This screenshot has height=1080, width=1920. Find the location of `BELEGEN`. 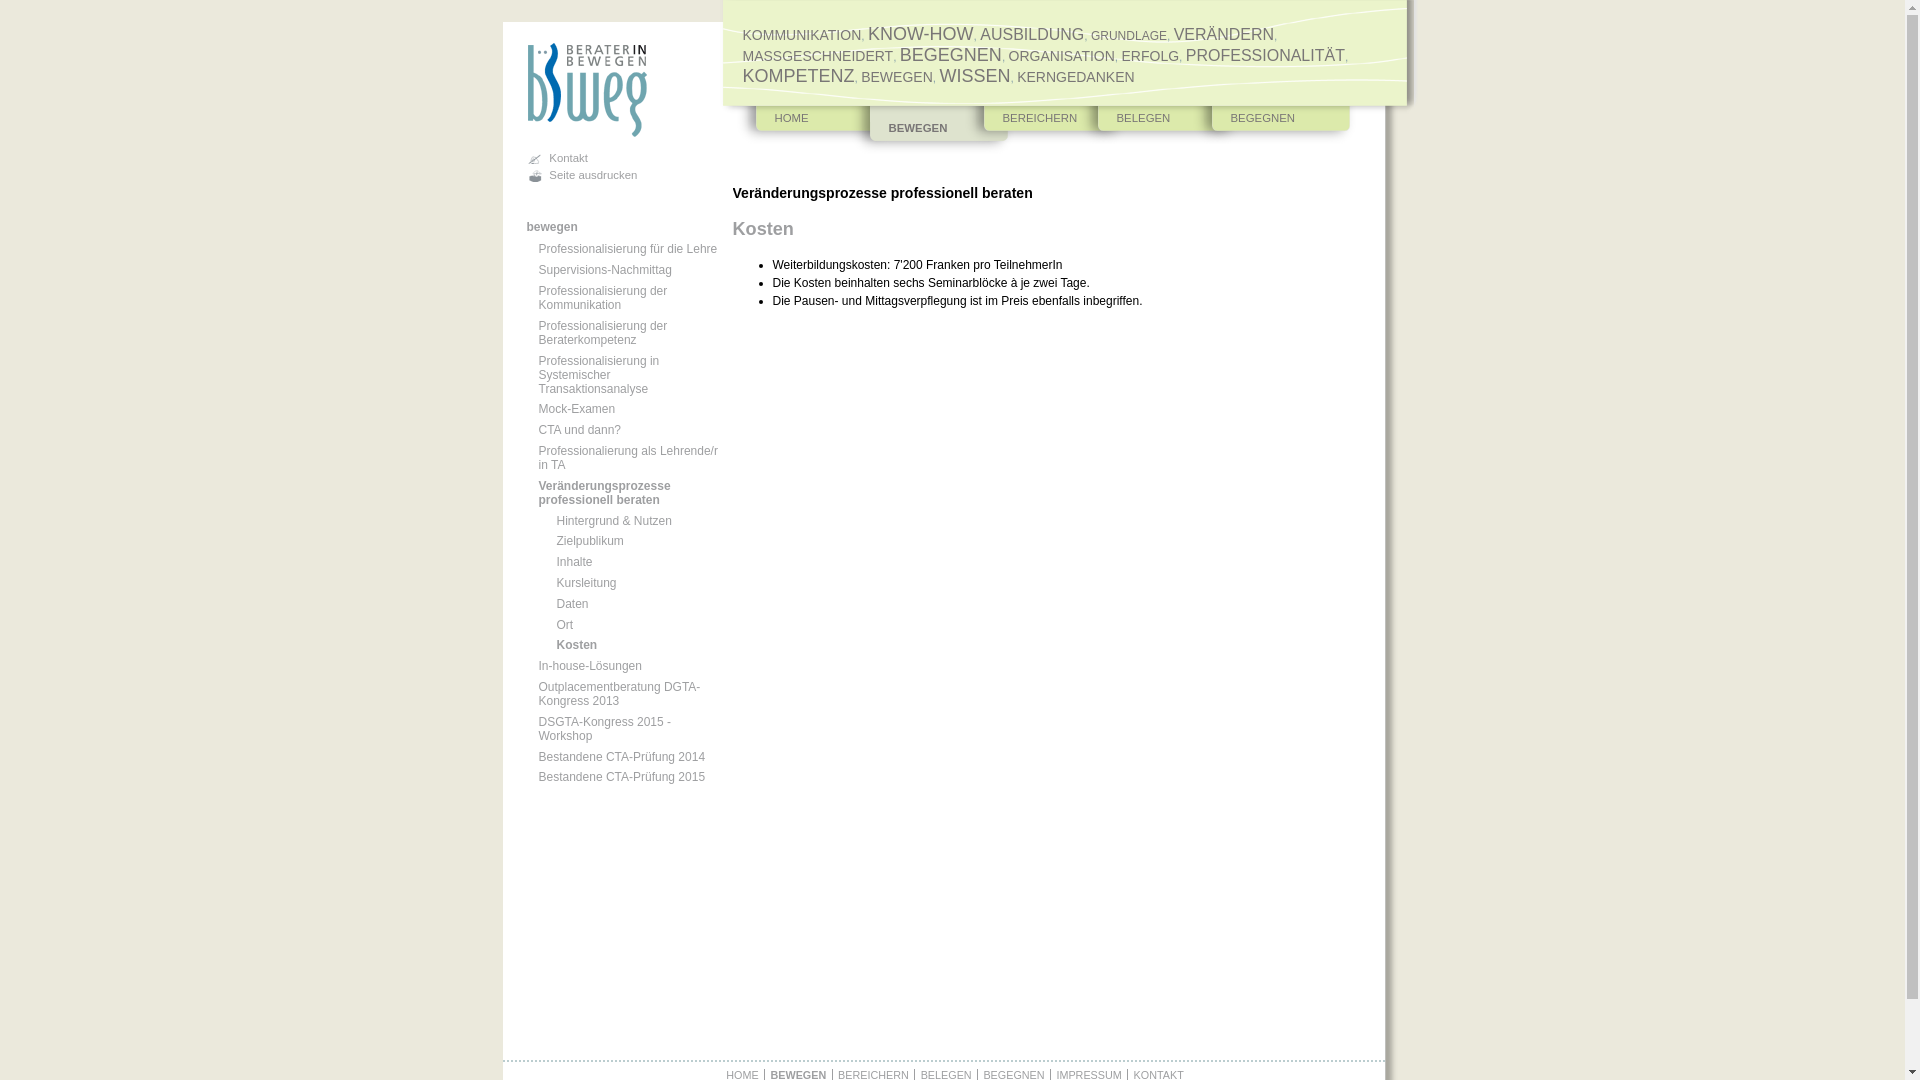

BELEGEN is located at coordinates (1160, 125).